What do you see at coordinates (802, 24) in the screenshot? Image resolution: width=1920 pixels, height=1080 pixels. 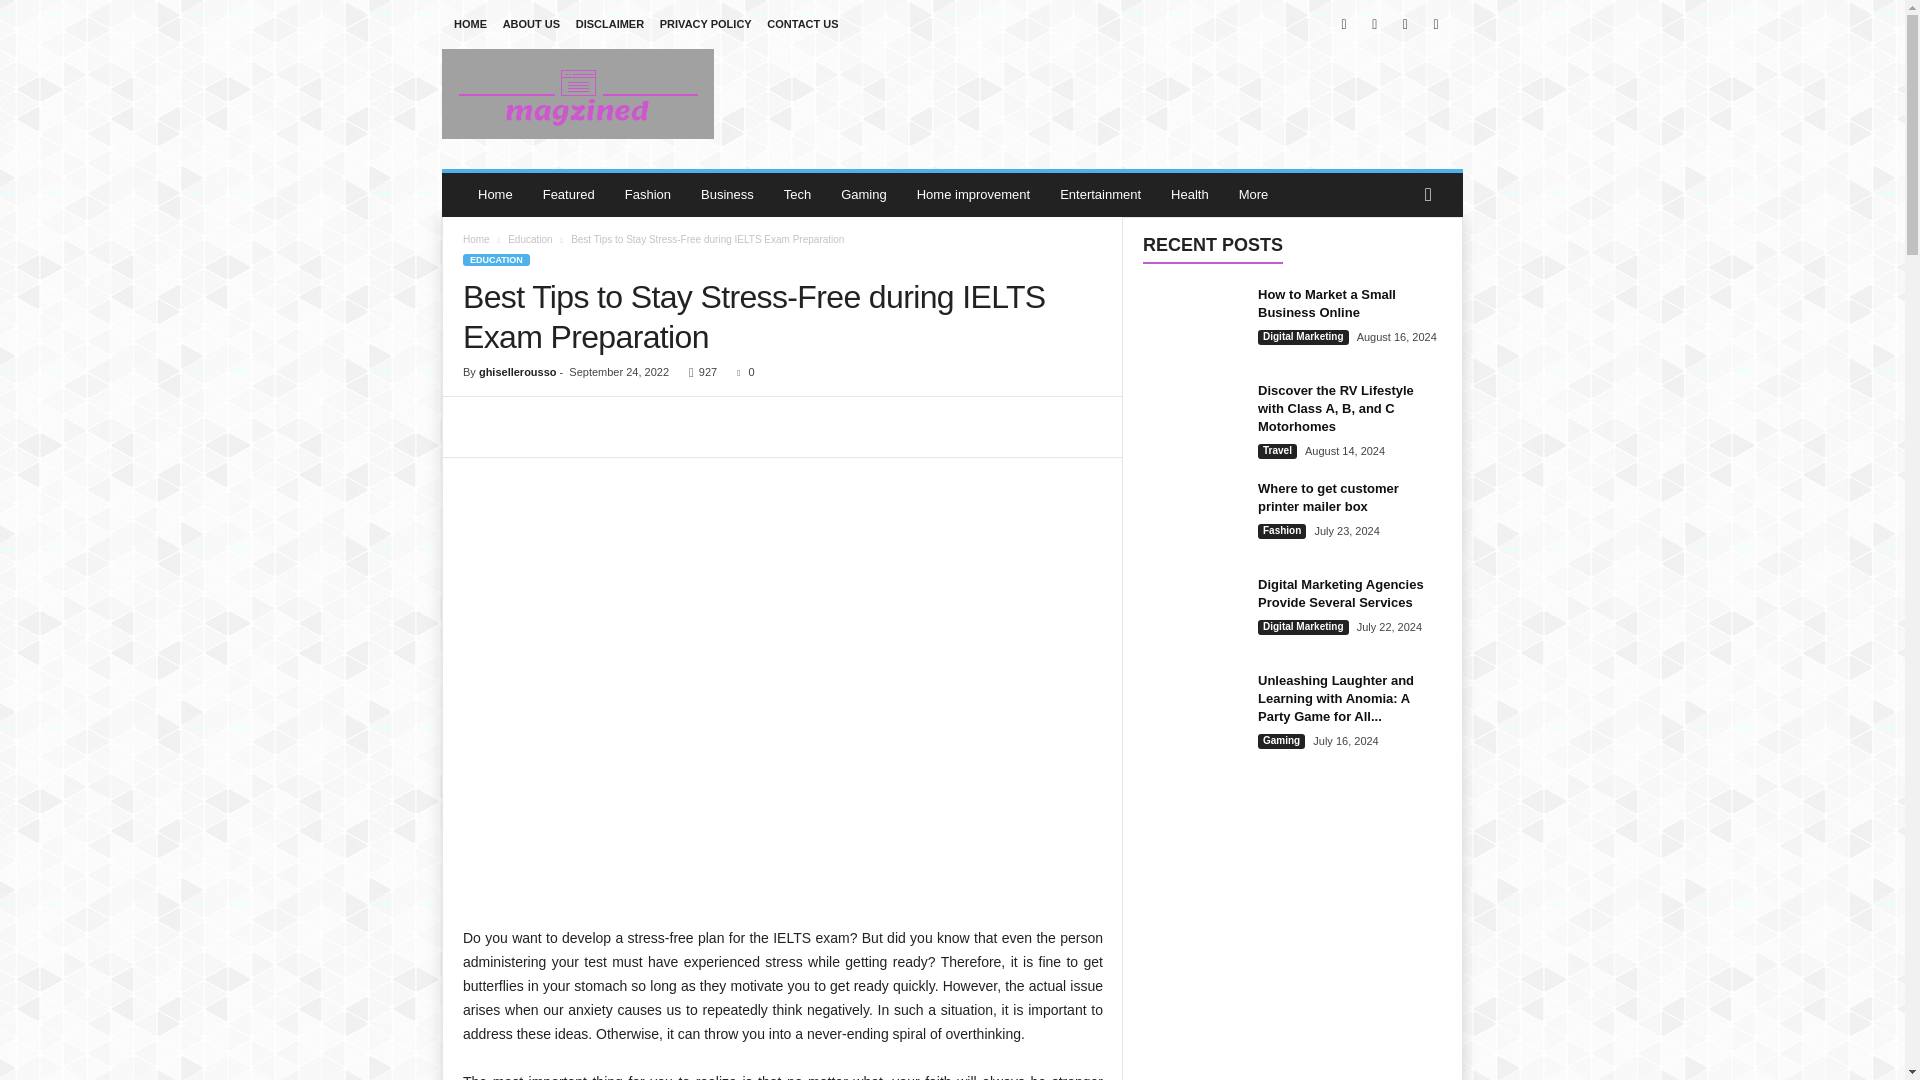 I see `CONTACT US` at bounding box center [802, 24].